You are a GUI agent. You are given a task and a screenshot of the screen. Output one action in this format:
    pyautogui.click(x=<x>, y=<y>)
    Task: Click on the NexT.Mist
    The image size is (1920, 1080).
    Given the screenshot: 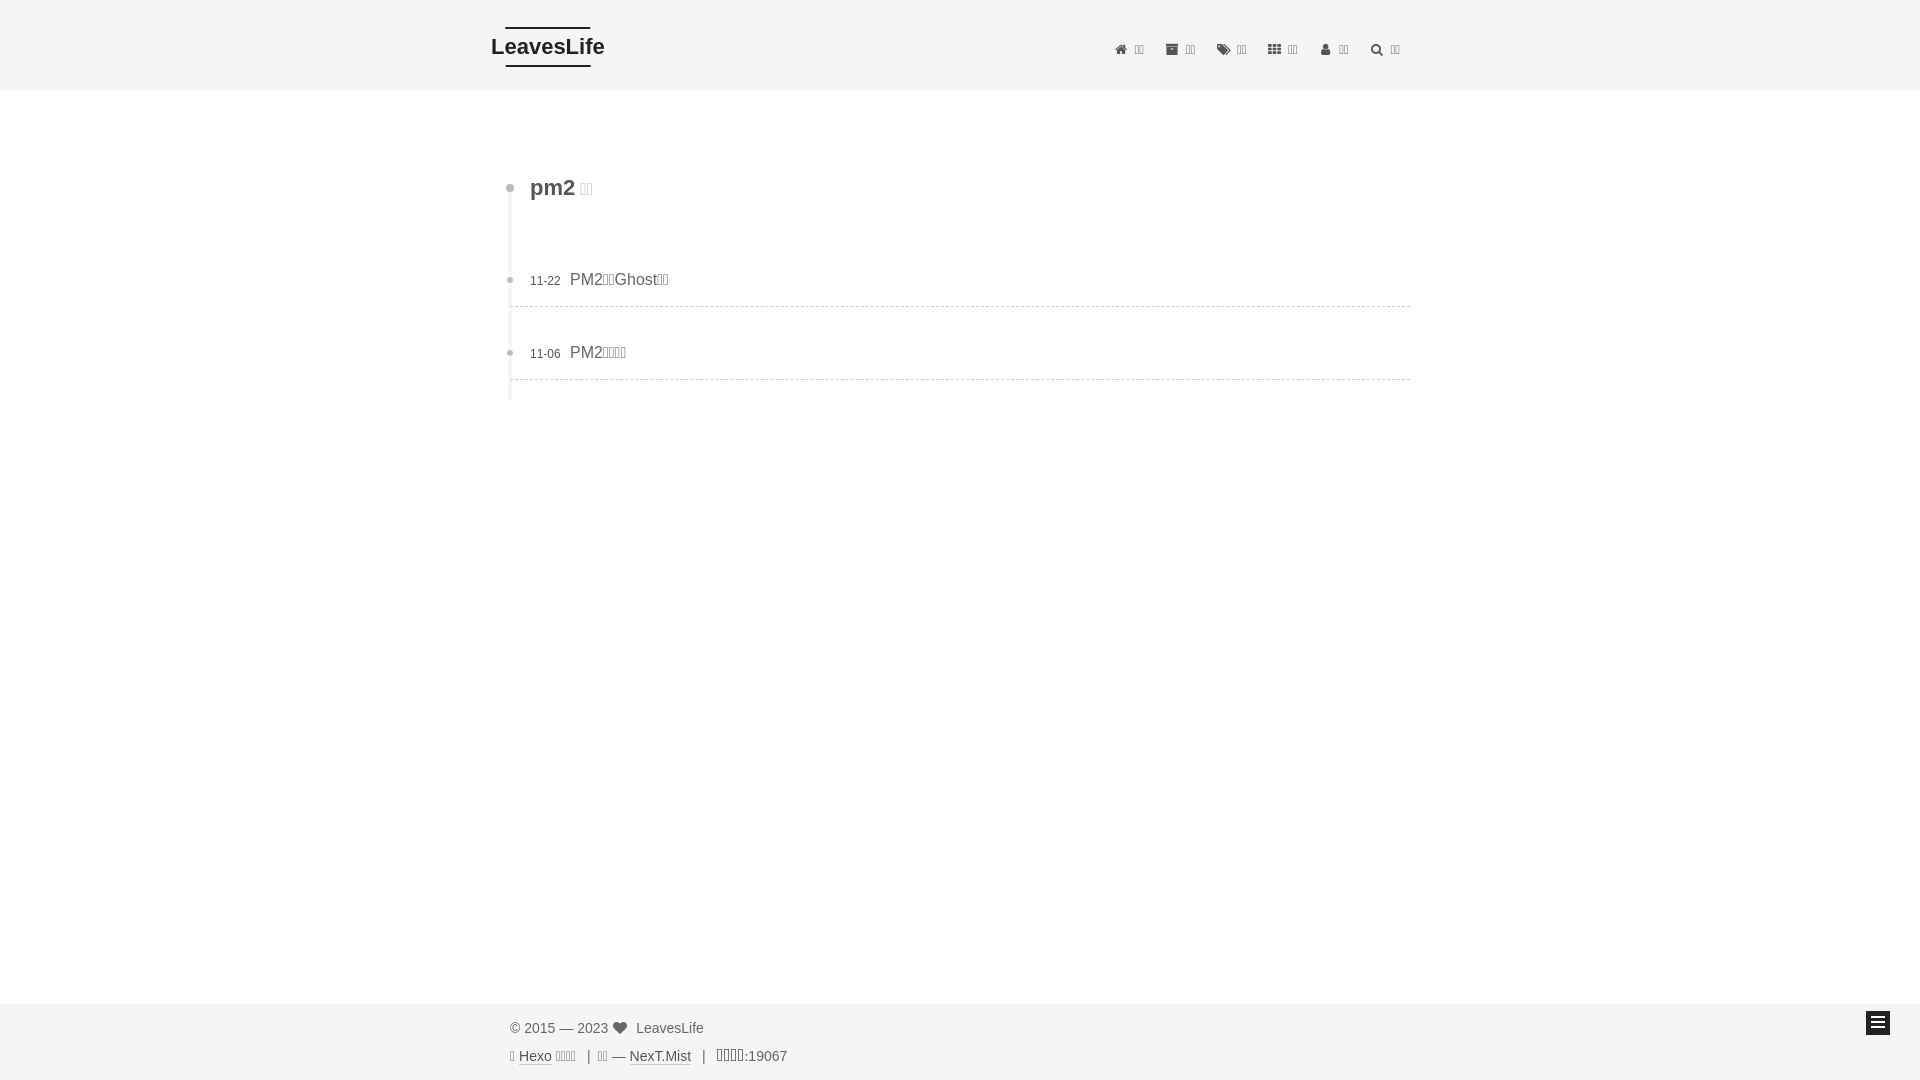 What is the action you would take?
    pyautogui.click(x=660, y=1056)
    